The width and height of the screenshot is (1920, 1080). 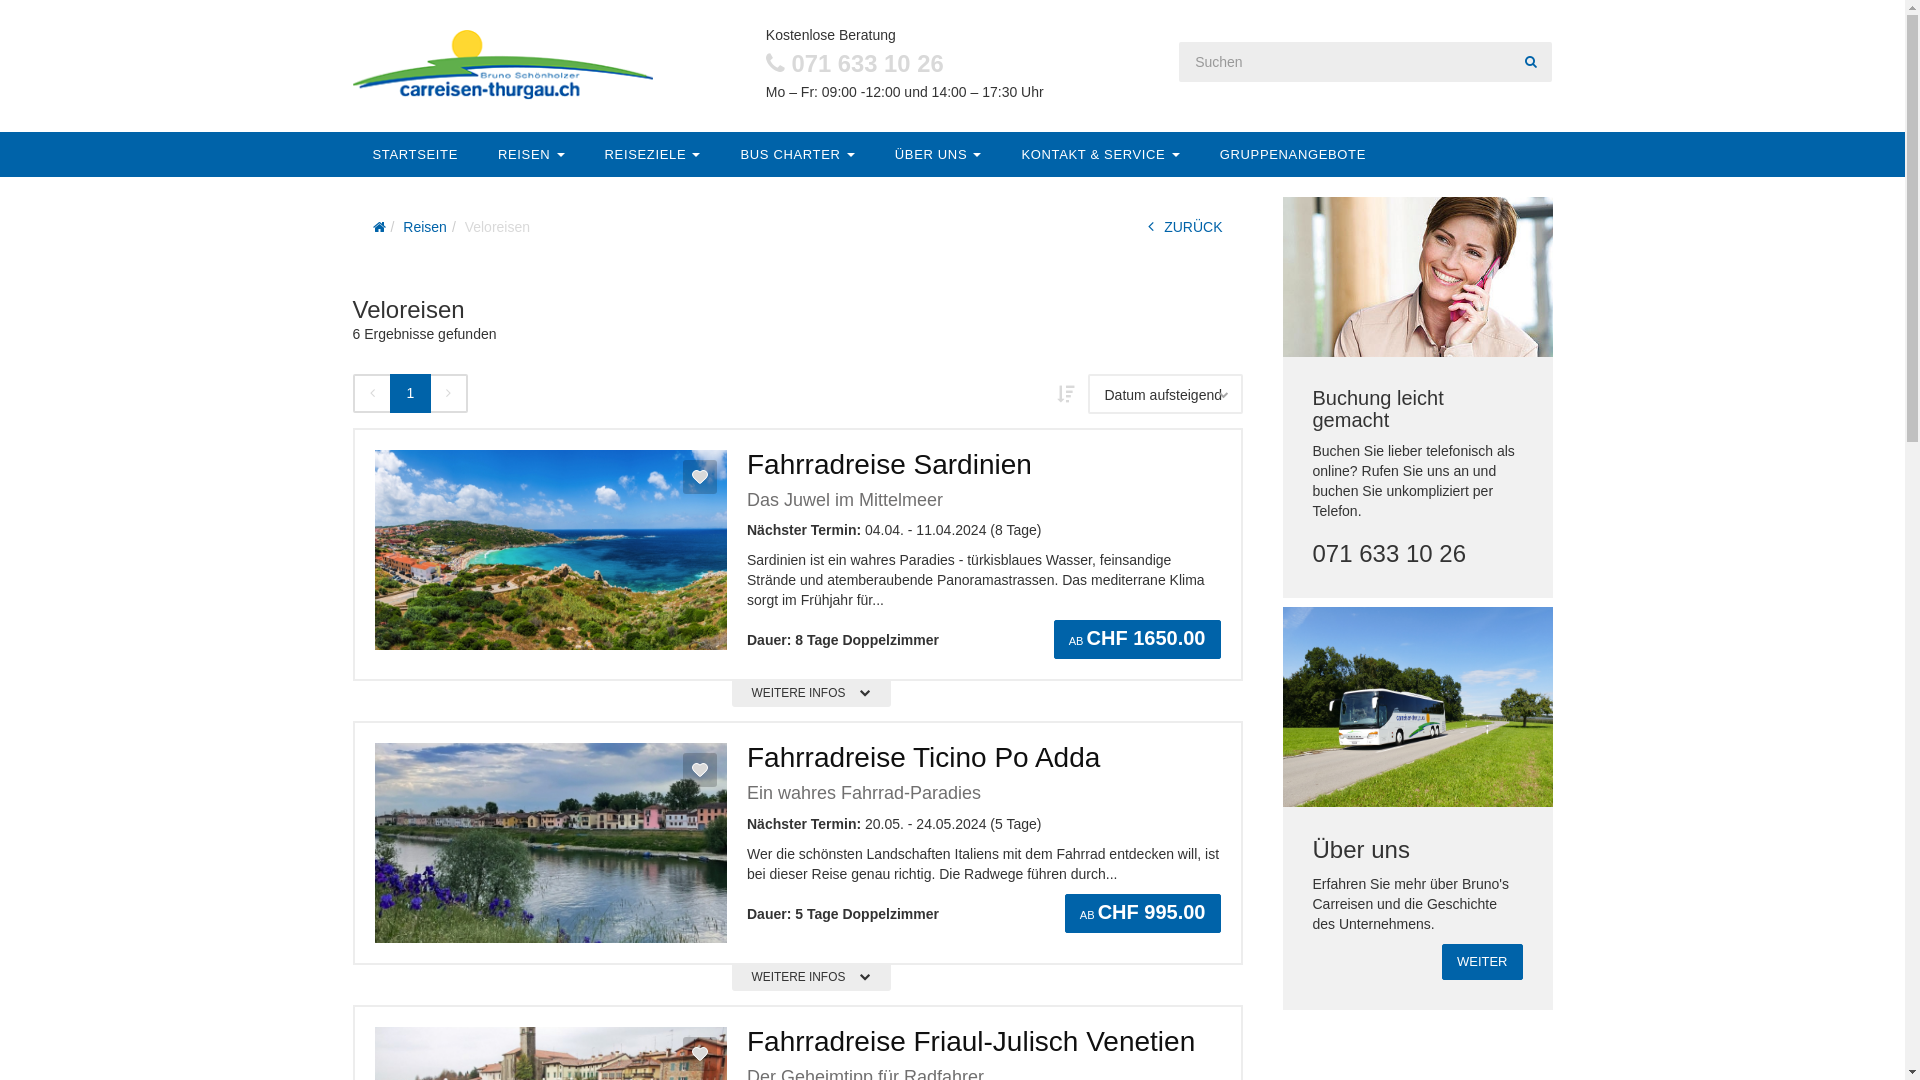 What do you see at coordinates (498, 227) in the screenshot?
I see `Veloreisen` at bounding box center [498, 227].